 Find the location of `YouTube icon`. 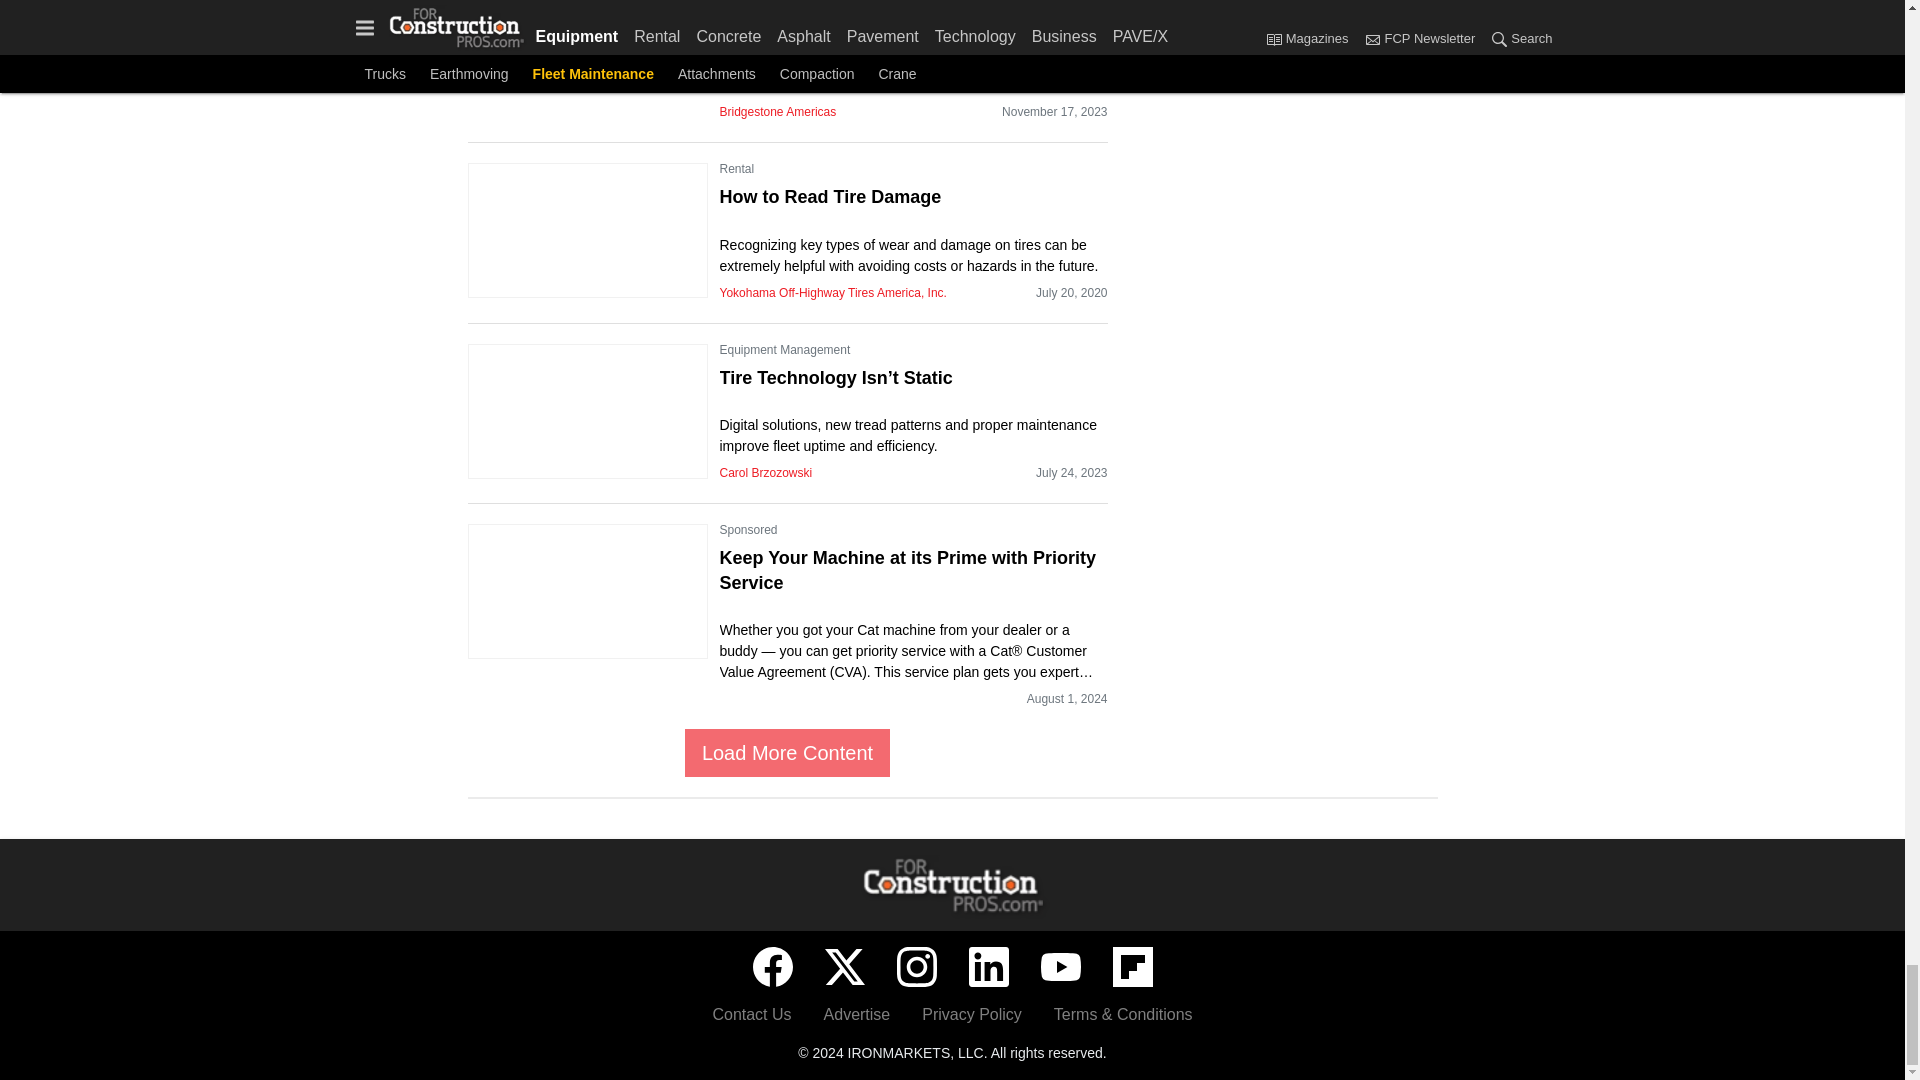

YouTube icon is located at coordinates (1060, 967).